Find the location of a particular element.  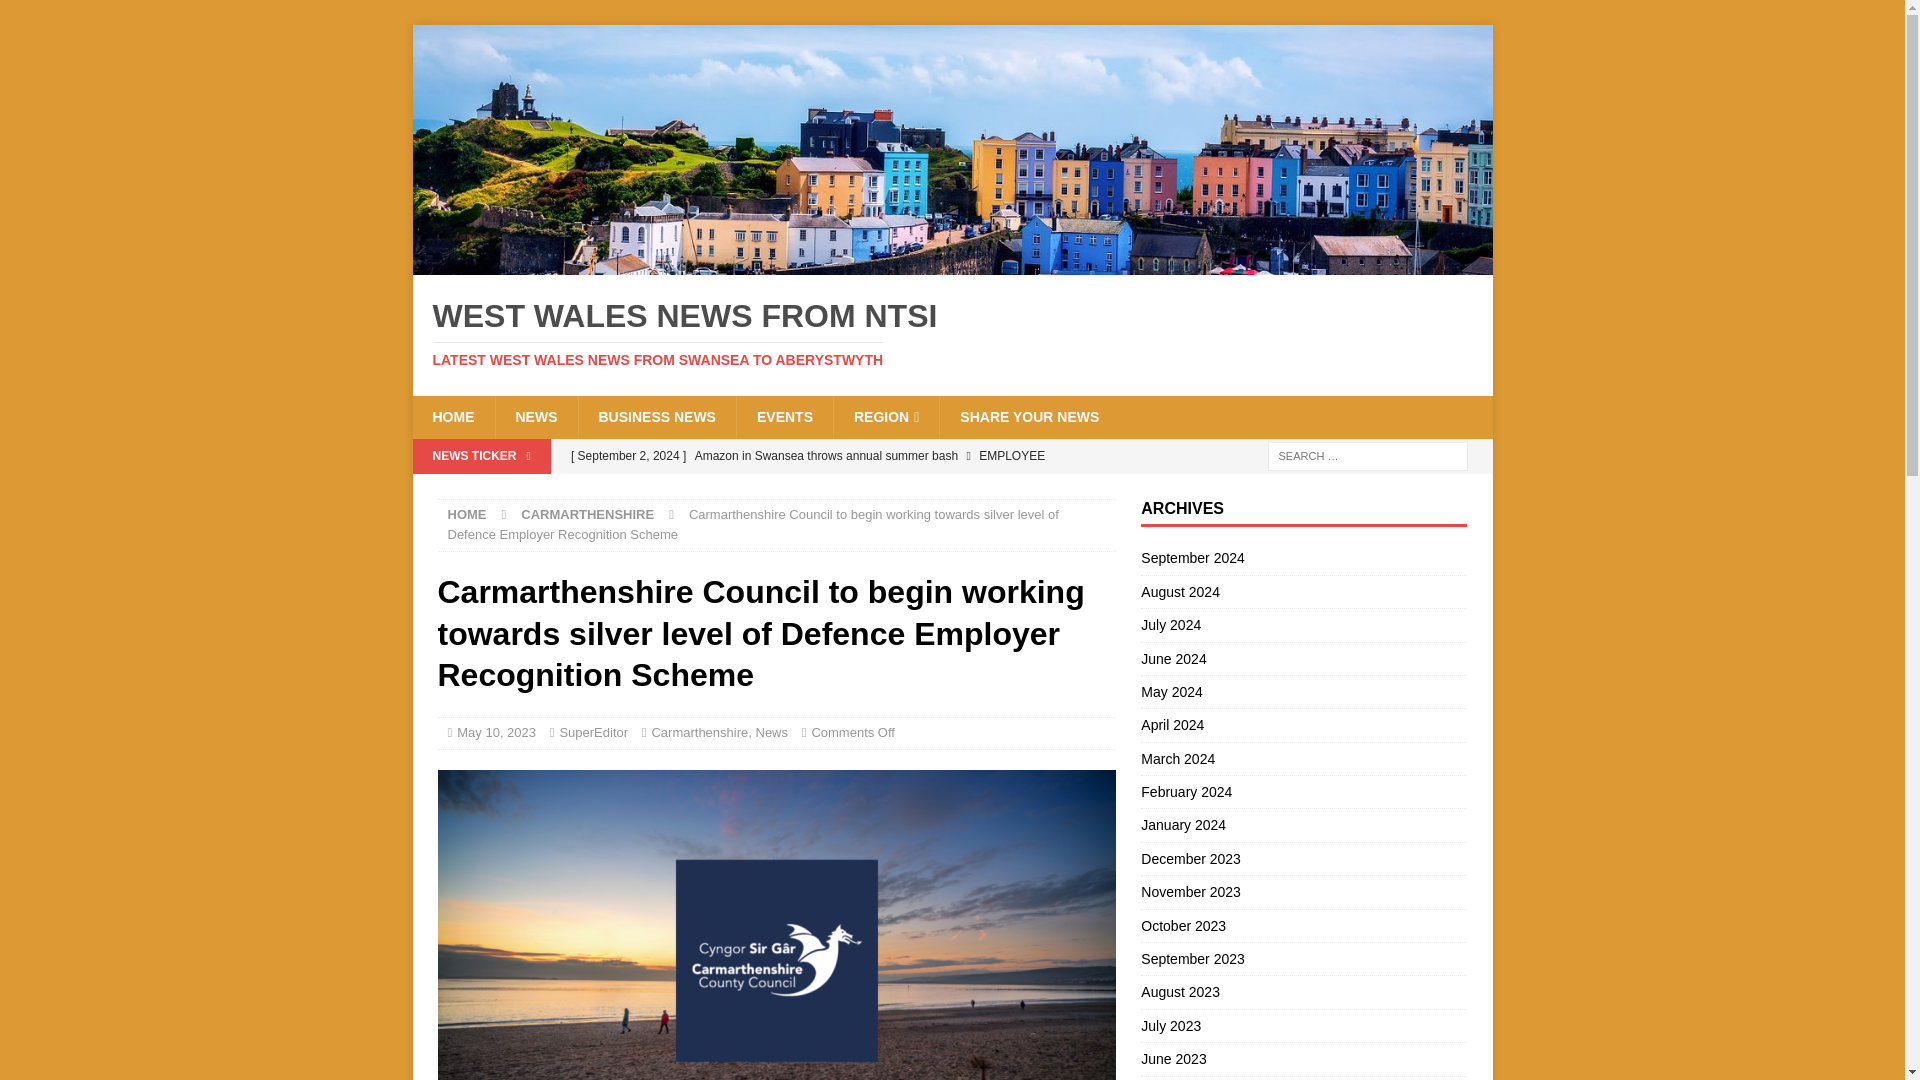

West Wales News from NTSI is located at coordinates (952, 334).